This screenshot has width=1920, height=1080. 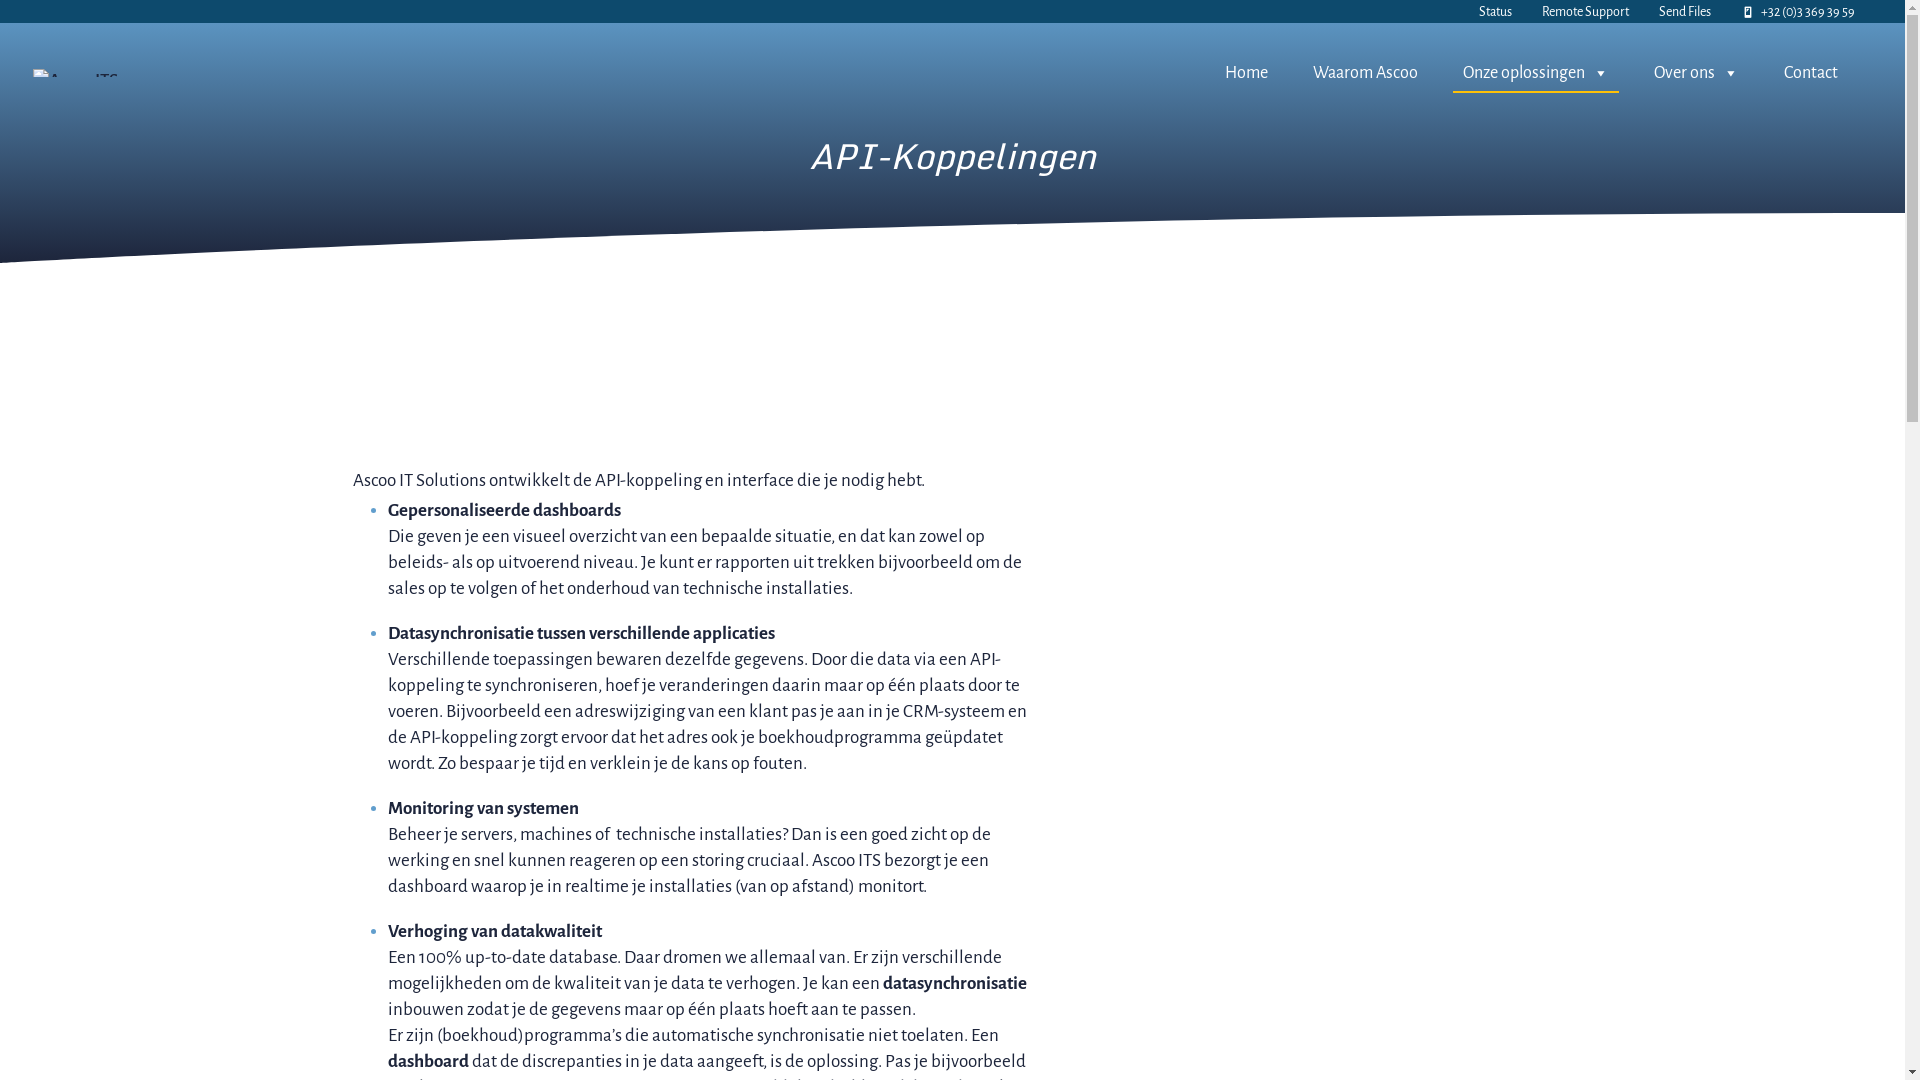 What do you see at coordinates (1246, 73) in the screenshot?
I see `Home` at bounding box center [1246, 73].